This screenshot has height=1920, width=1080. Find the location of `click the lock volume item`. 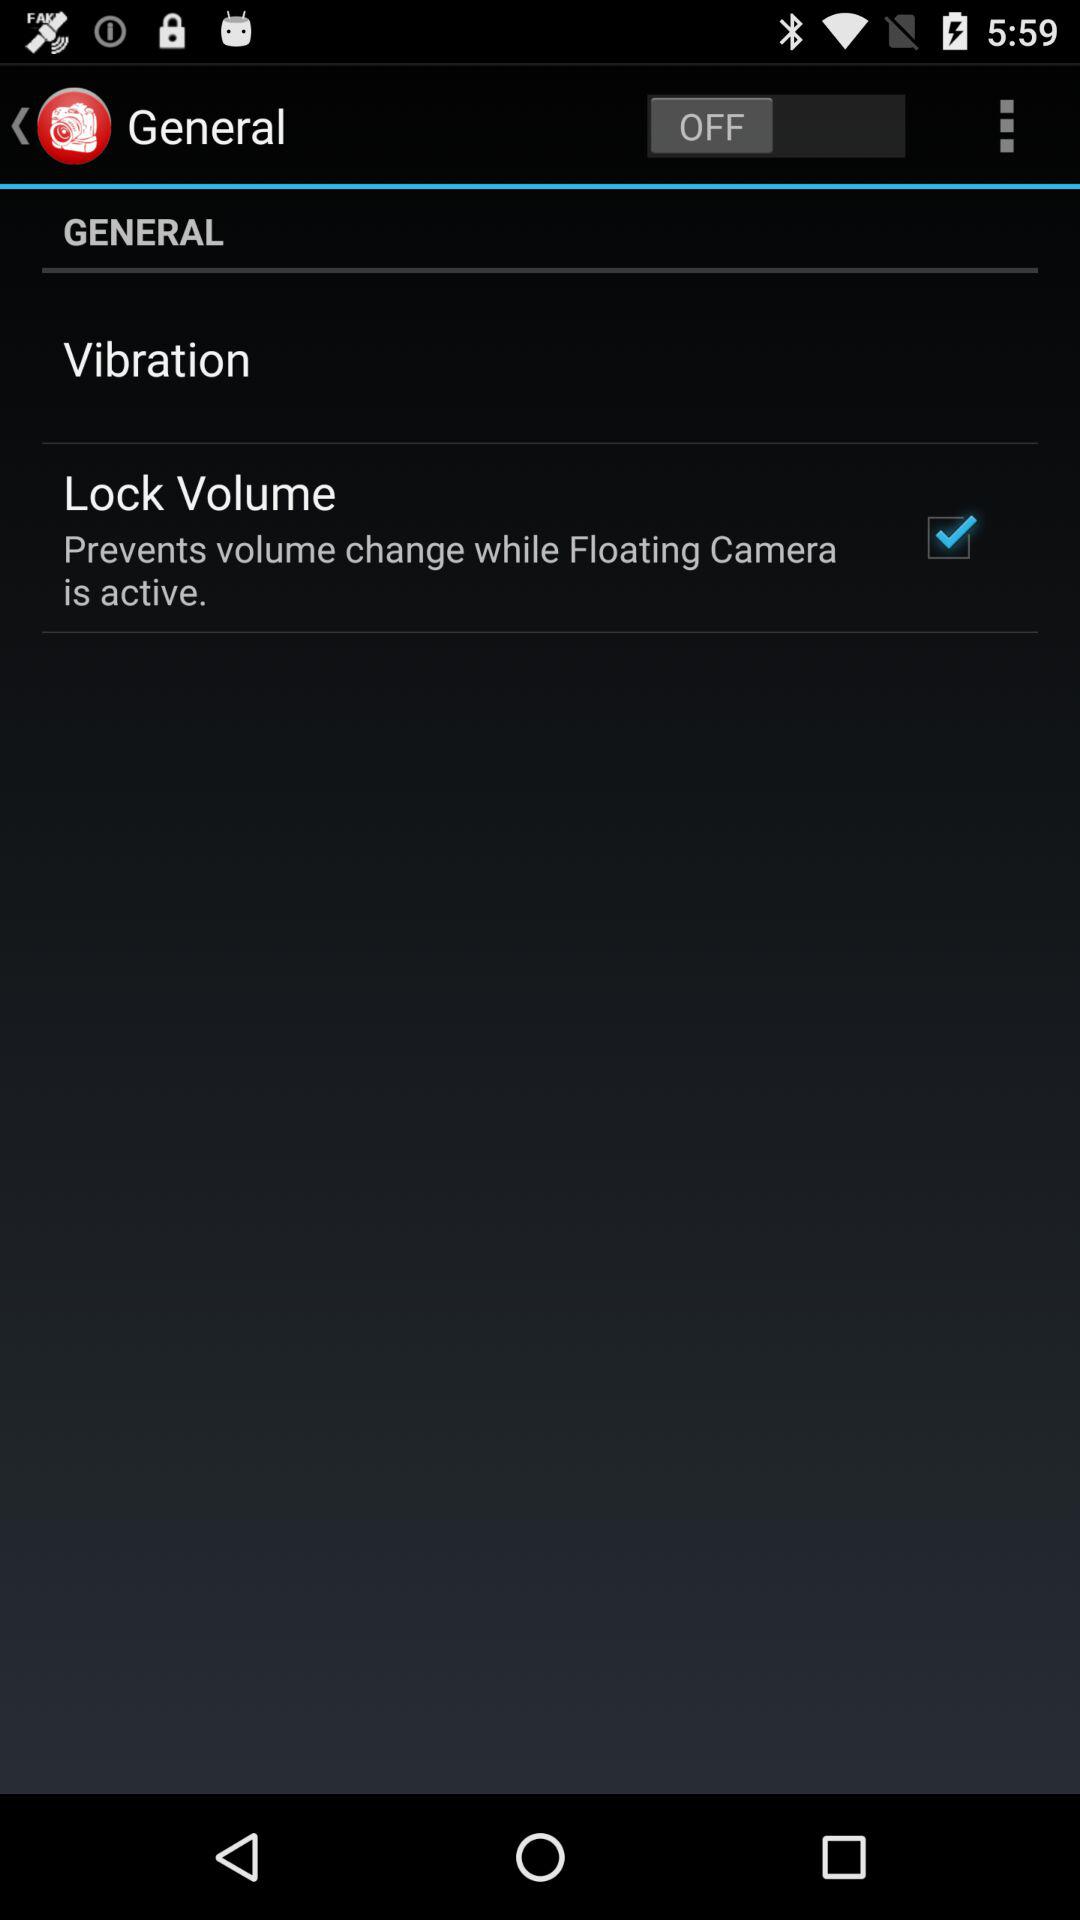

click the lock volume item is located at coordinates (200, 491).